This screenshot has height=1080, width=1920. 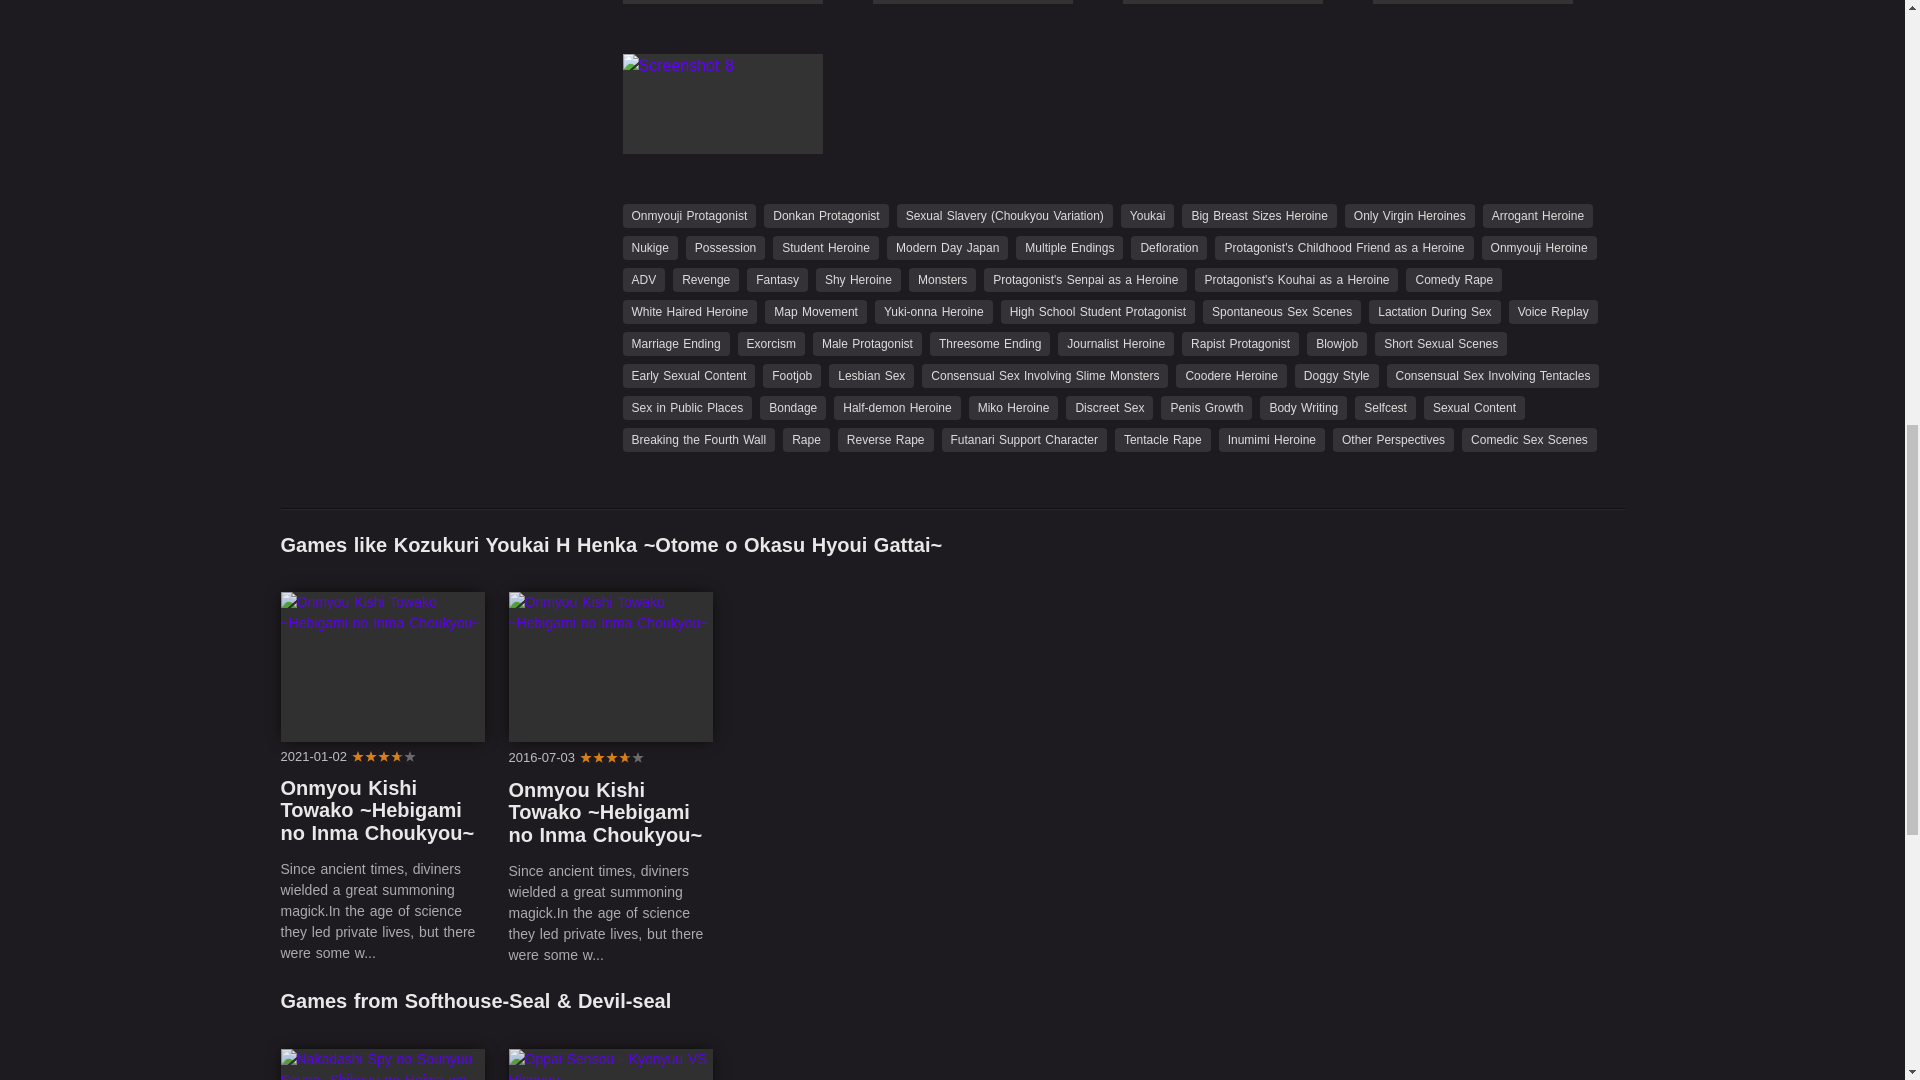 What do you see at coordinates (1538, 216) in the screenshot?
I see `Arrogant Heroine` at bounding box center [1538, 216].